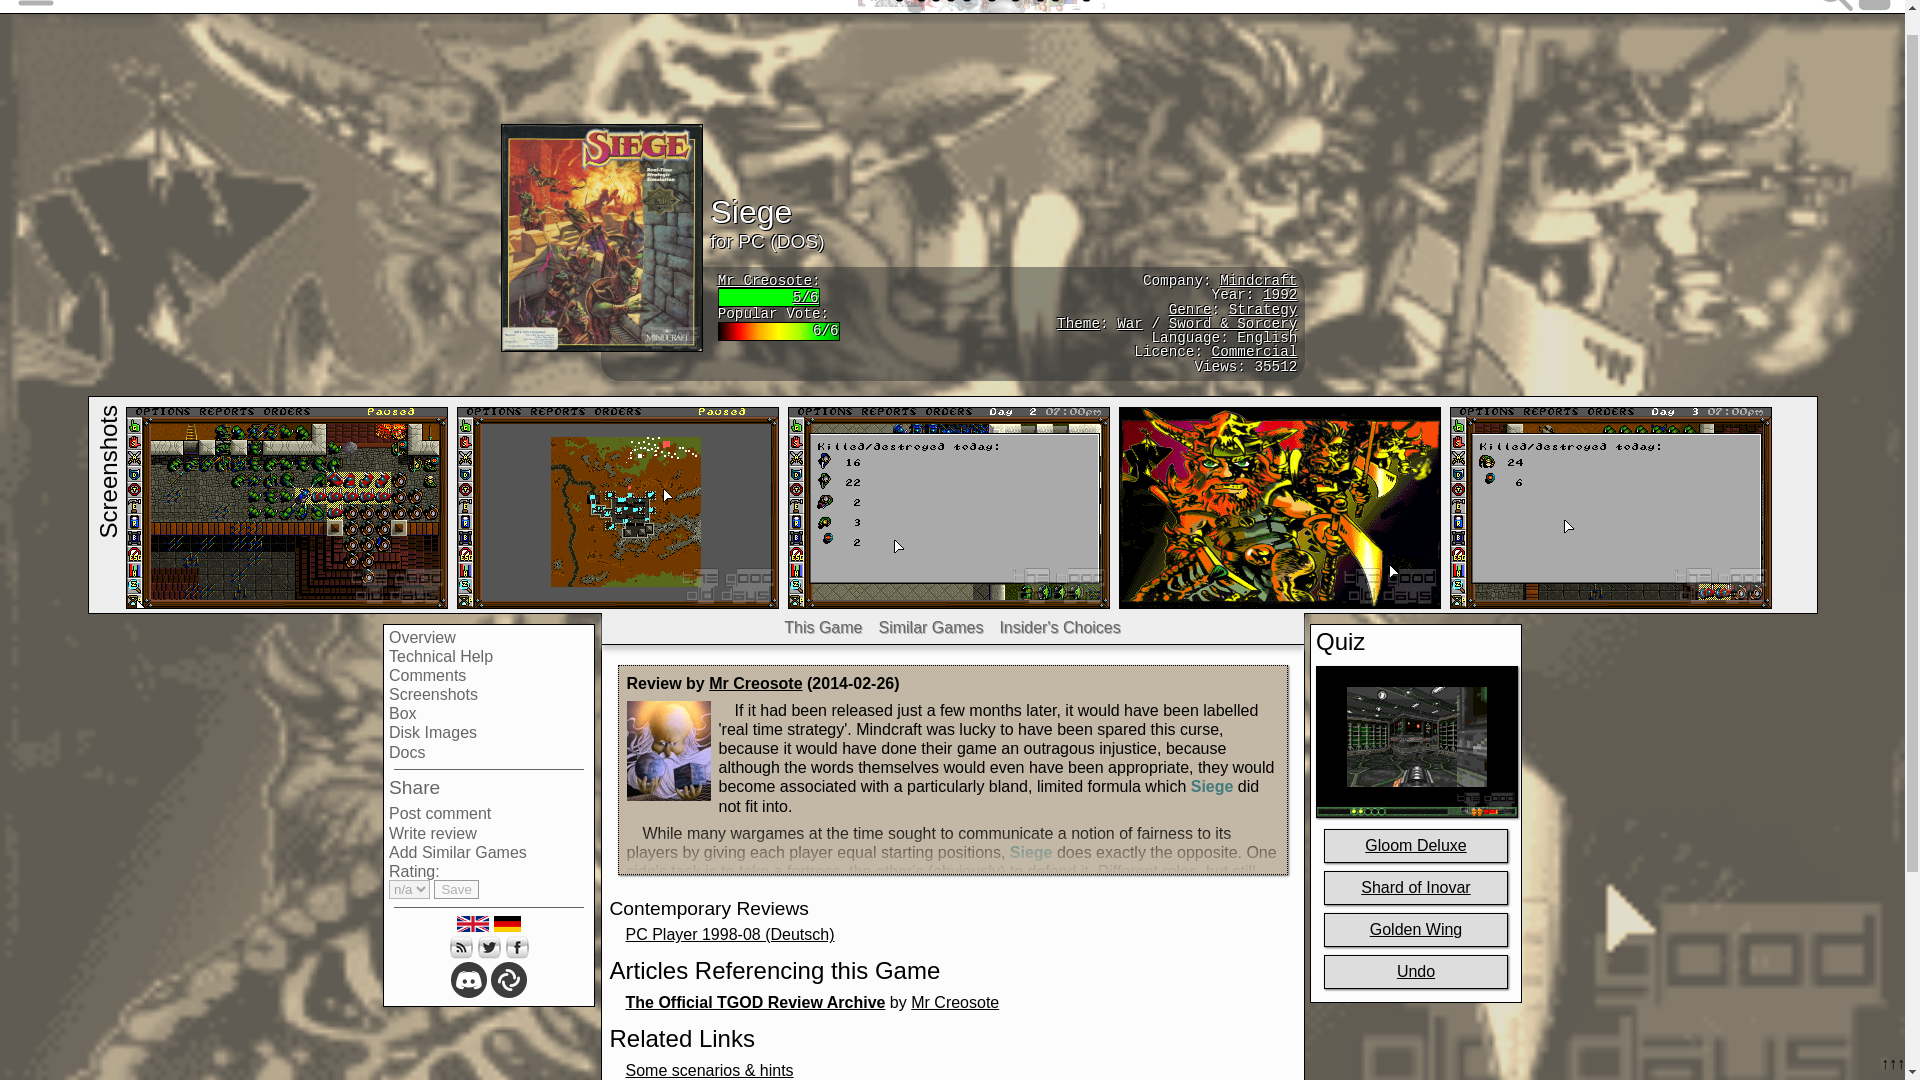 This screenshot has width=1920, height=1080. I want to click on Mr Creosote, so click(755, 684).